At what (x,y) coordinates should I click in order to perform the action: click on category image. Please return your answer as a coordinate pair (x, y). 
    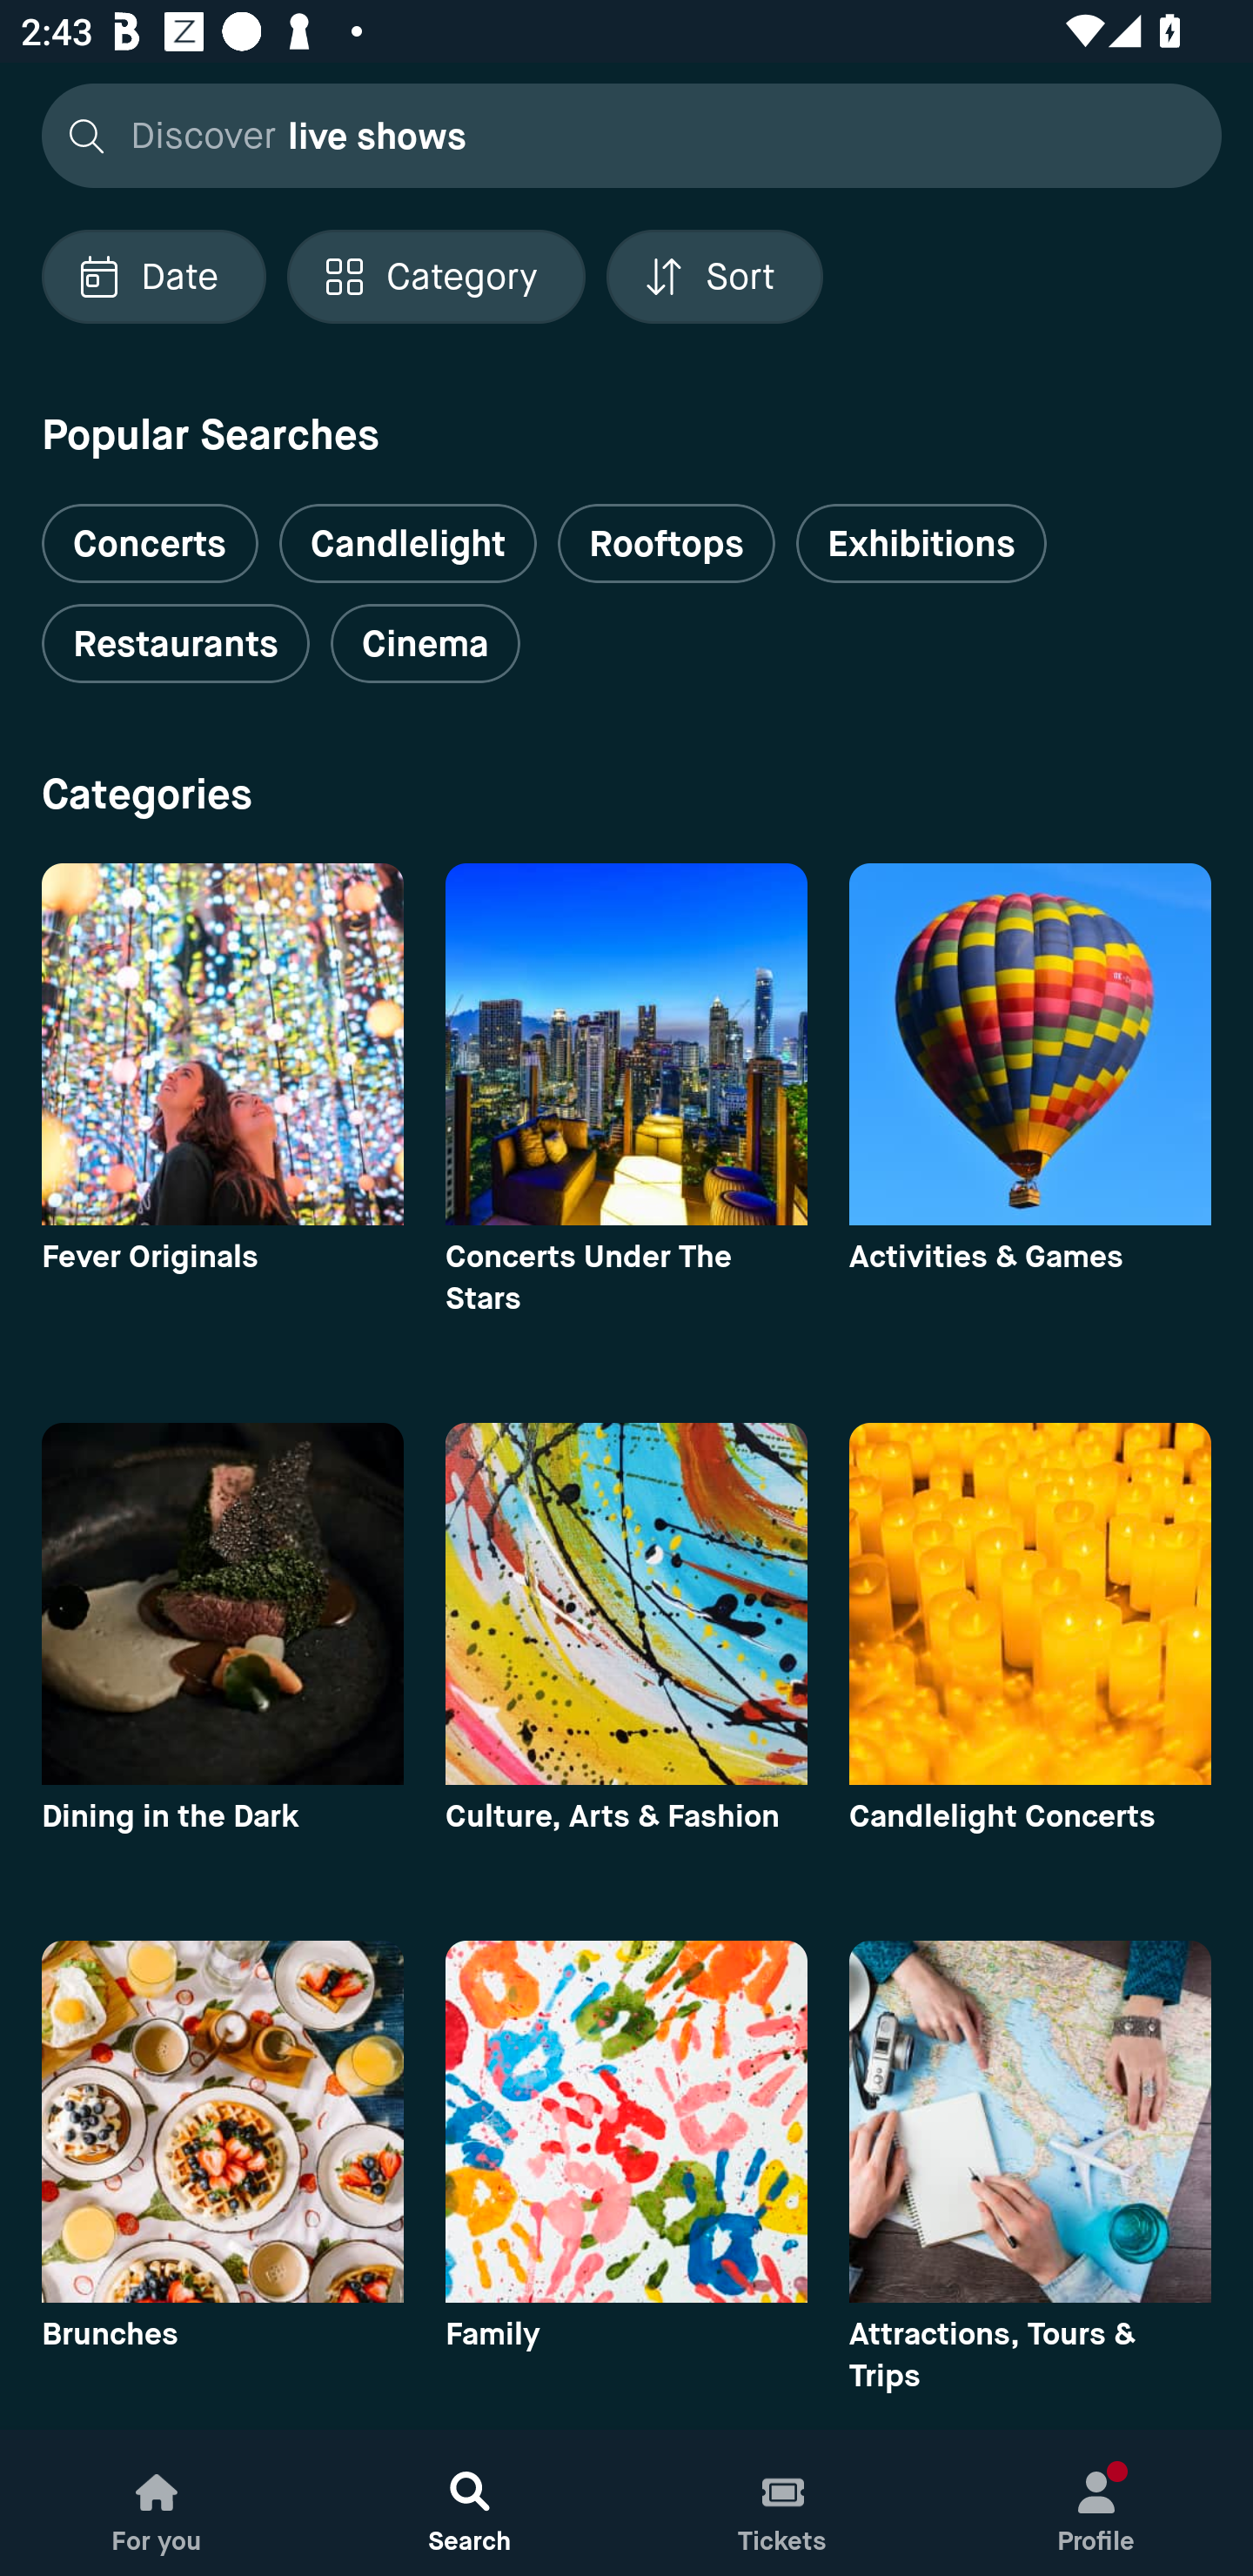
    Looking at the image, I should click on (1030, 1603).